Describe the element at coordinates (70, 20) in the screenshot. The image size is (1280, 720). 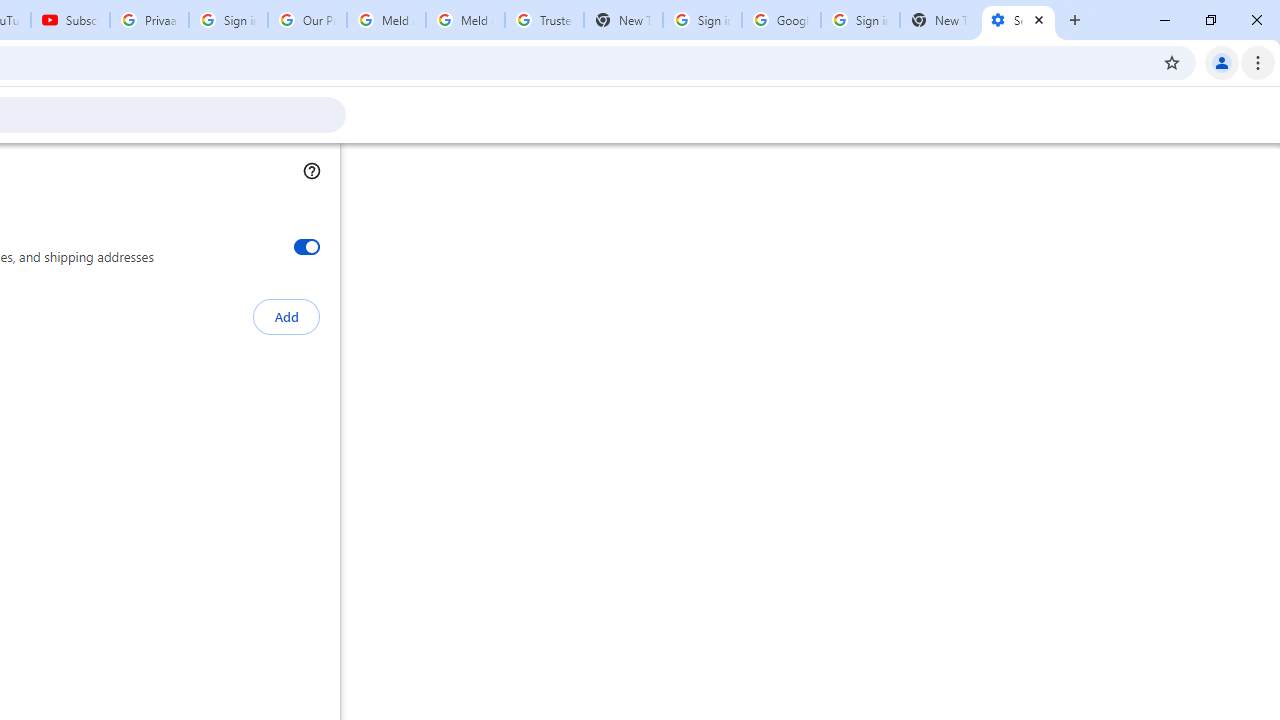
I see `Subscriptions - YouTube` at that location.